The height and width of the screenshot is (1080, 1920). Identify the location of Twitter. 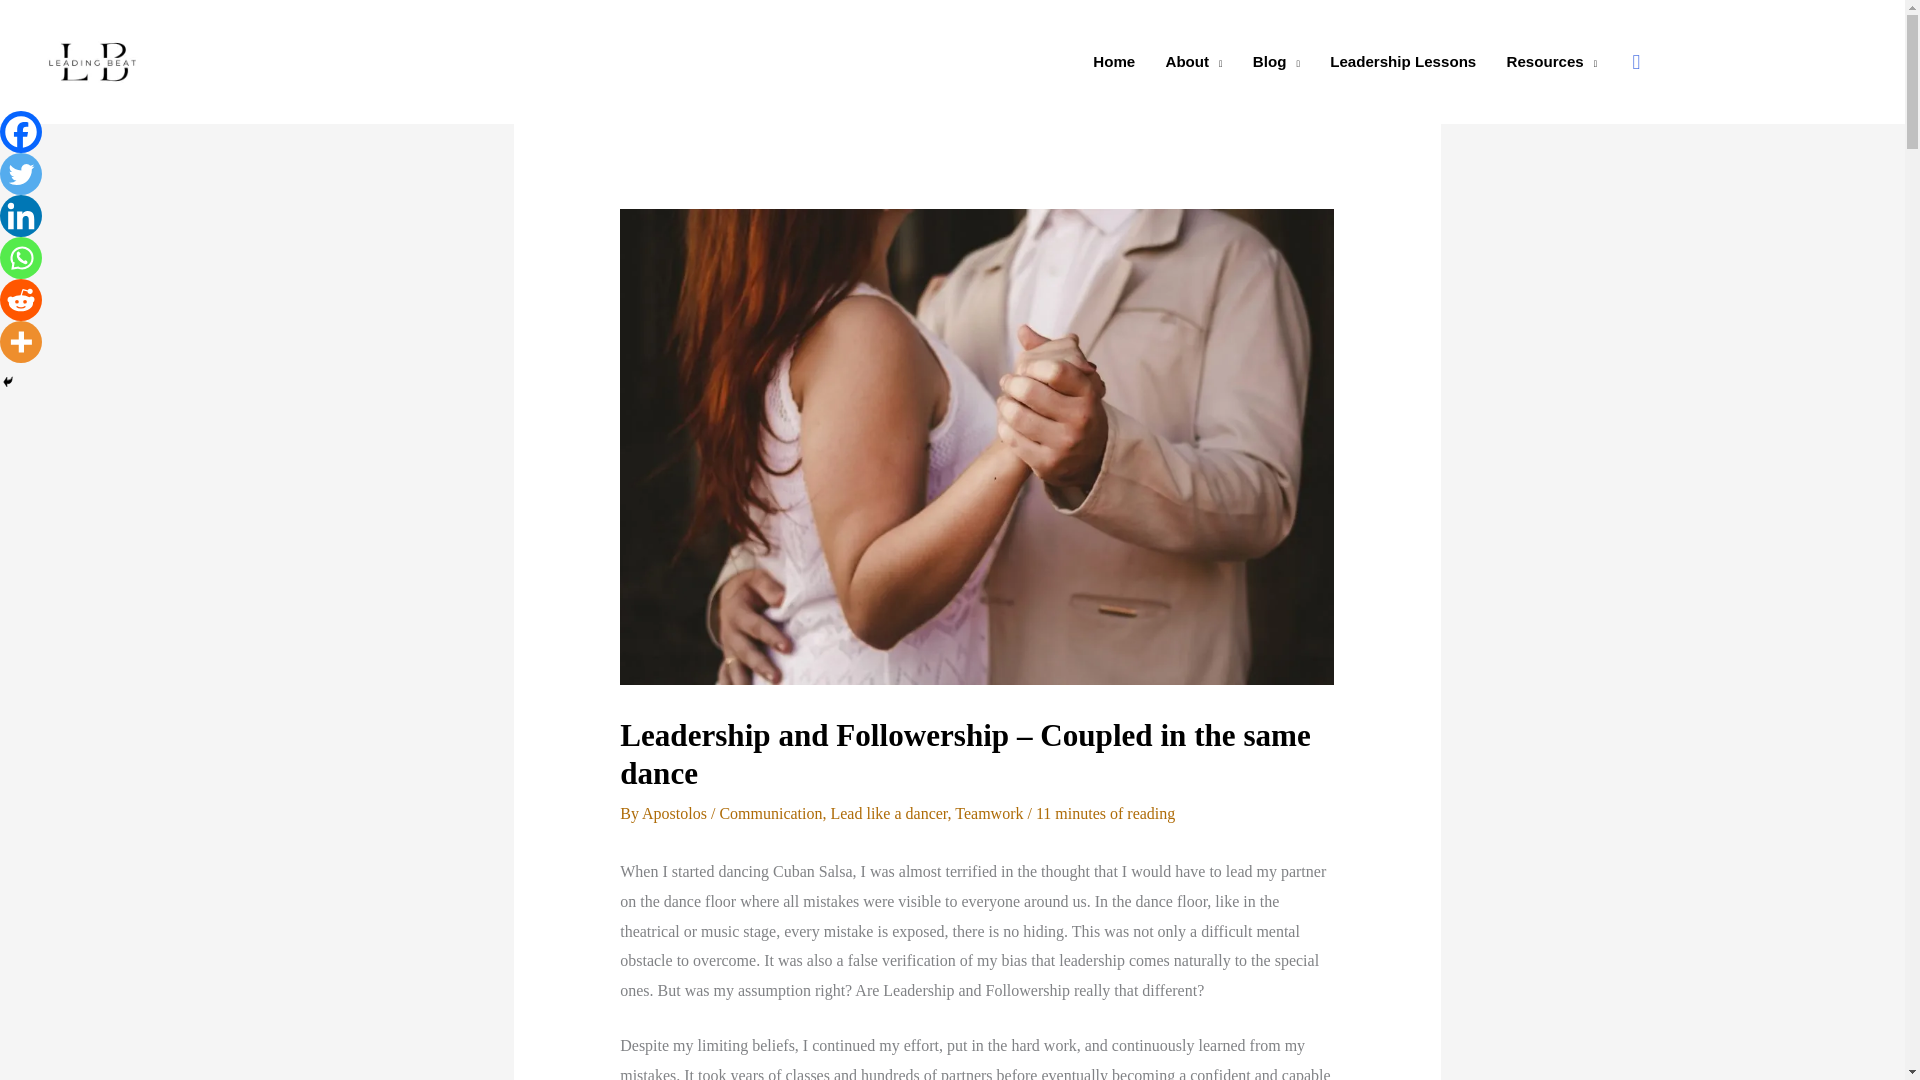
(21, 174).